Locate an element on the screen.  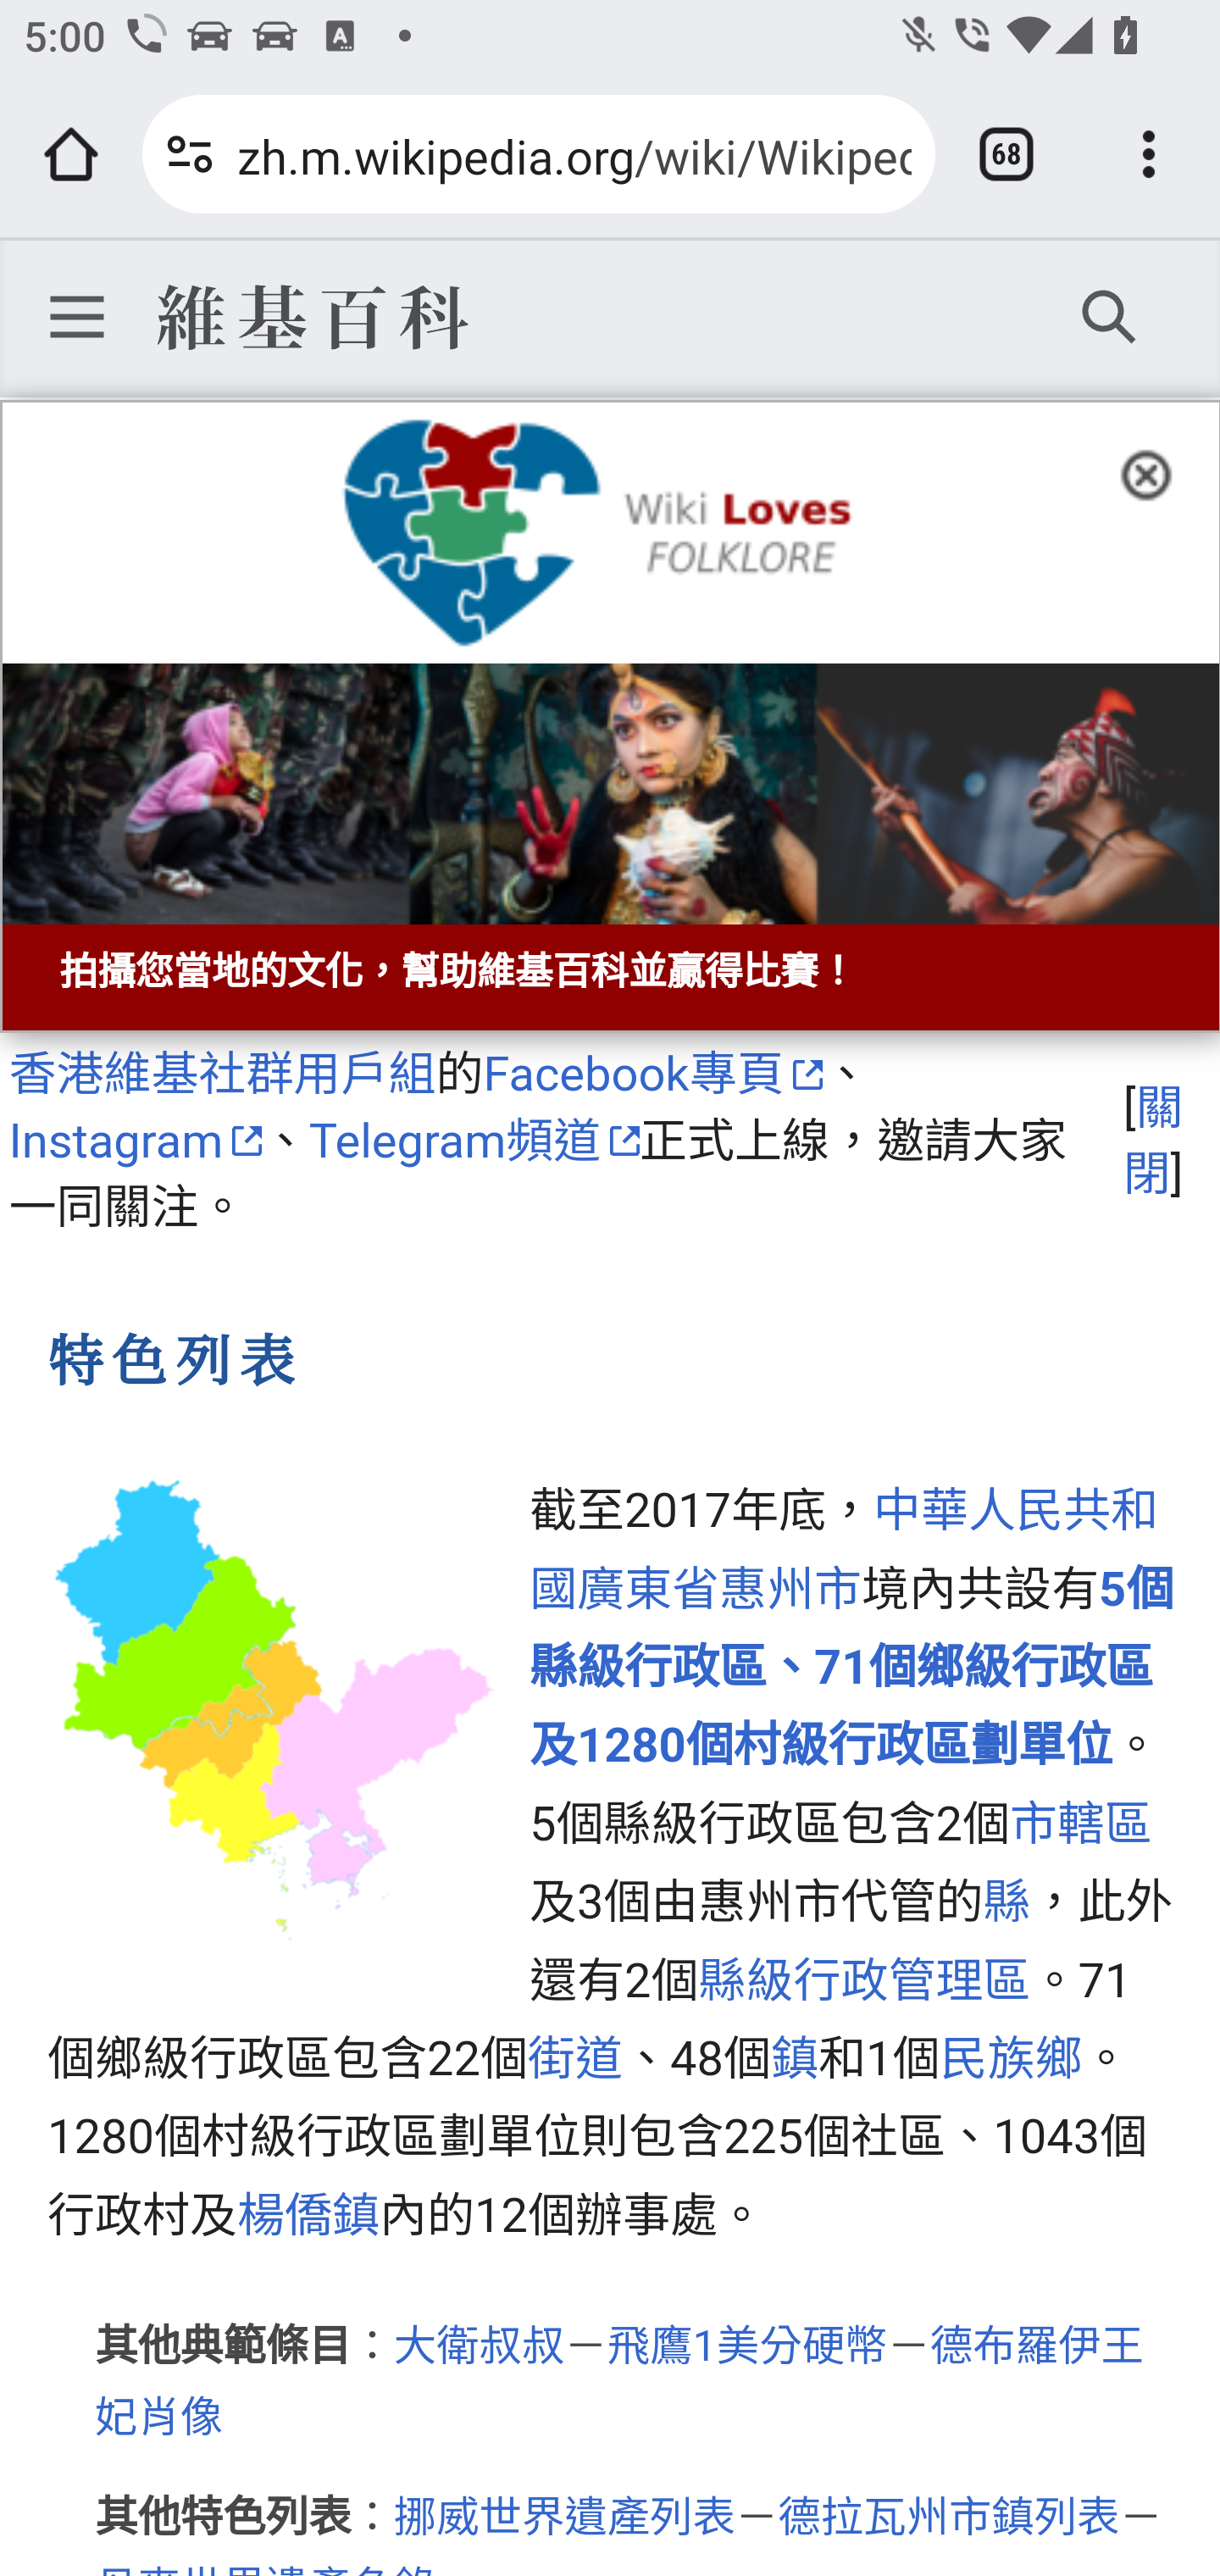
Switch or close tabs is located at coordinates (1006, 154).